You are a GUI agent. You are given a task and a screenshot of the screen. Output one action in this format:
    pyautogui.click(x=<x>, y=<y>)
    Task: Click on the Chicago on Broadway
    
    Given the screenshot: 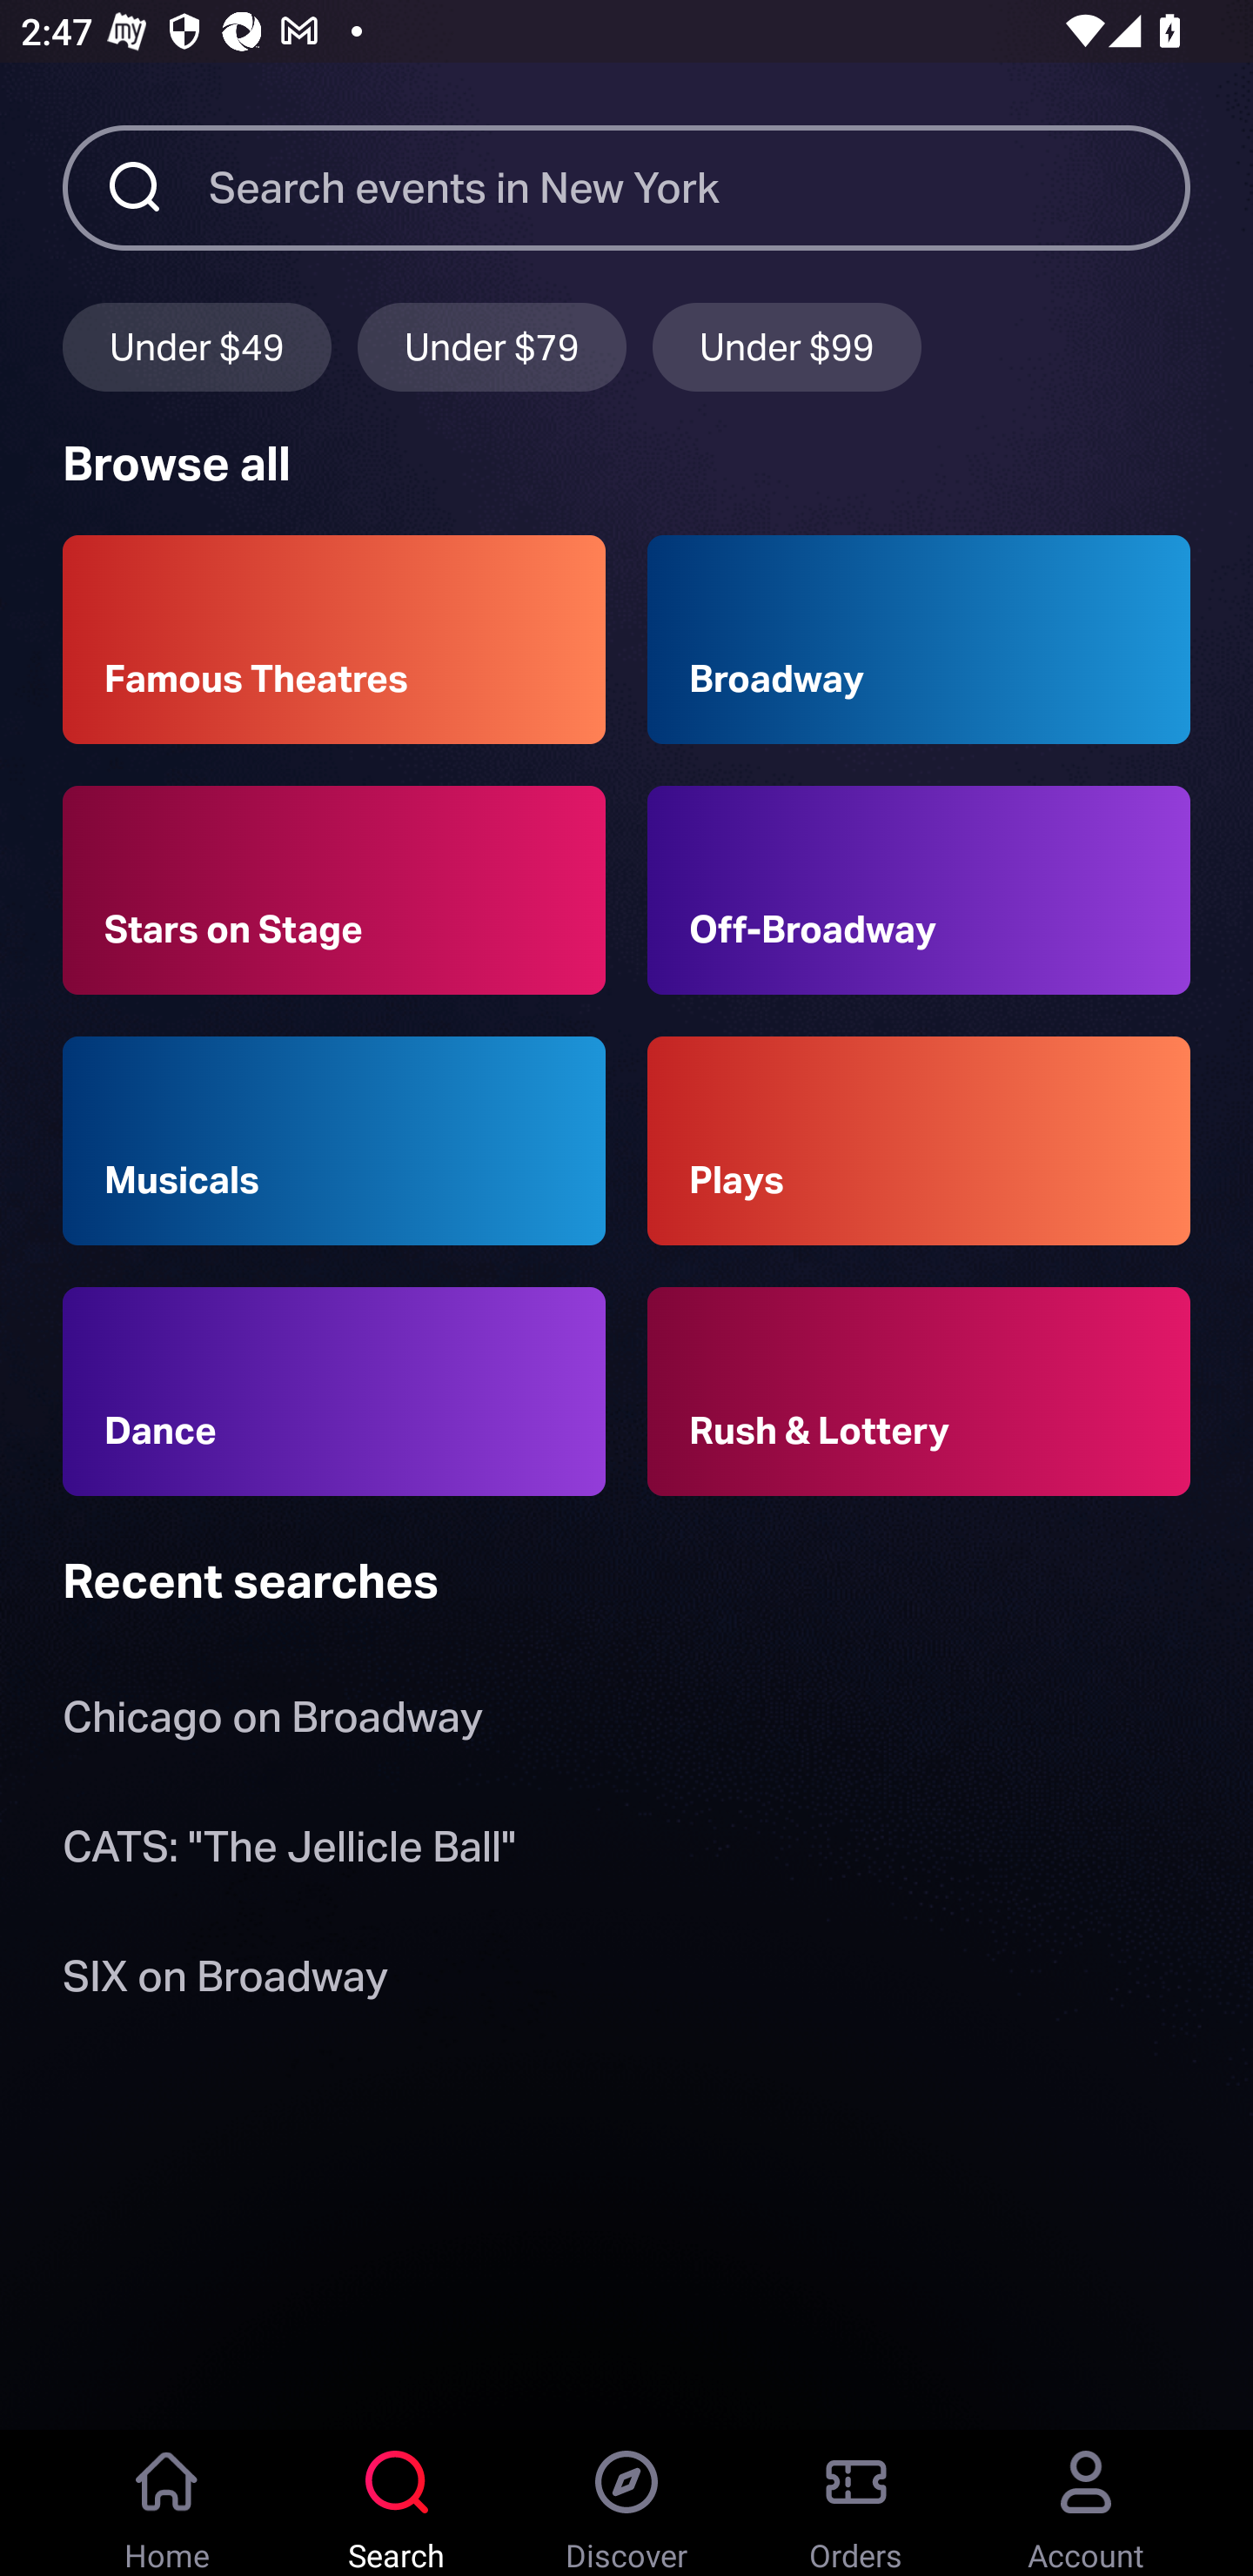 What is the action you would take?
    pyautogui.click(x=272, y=1723)
    